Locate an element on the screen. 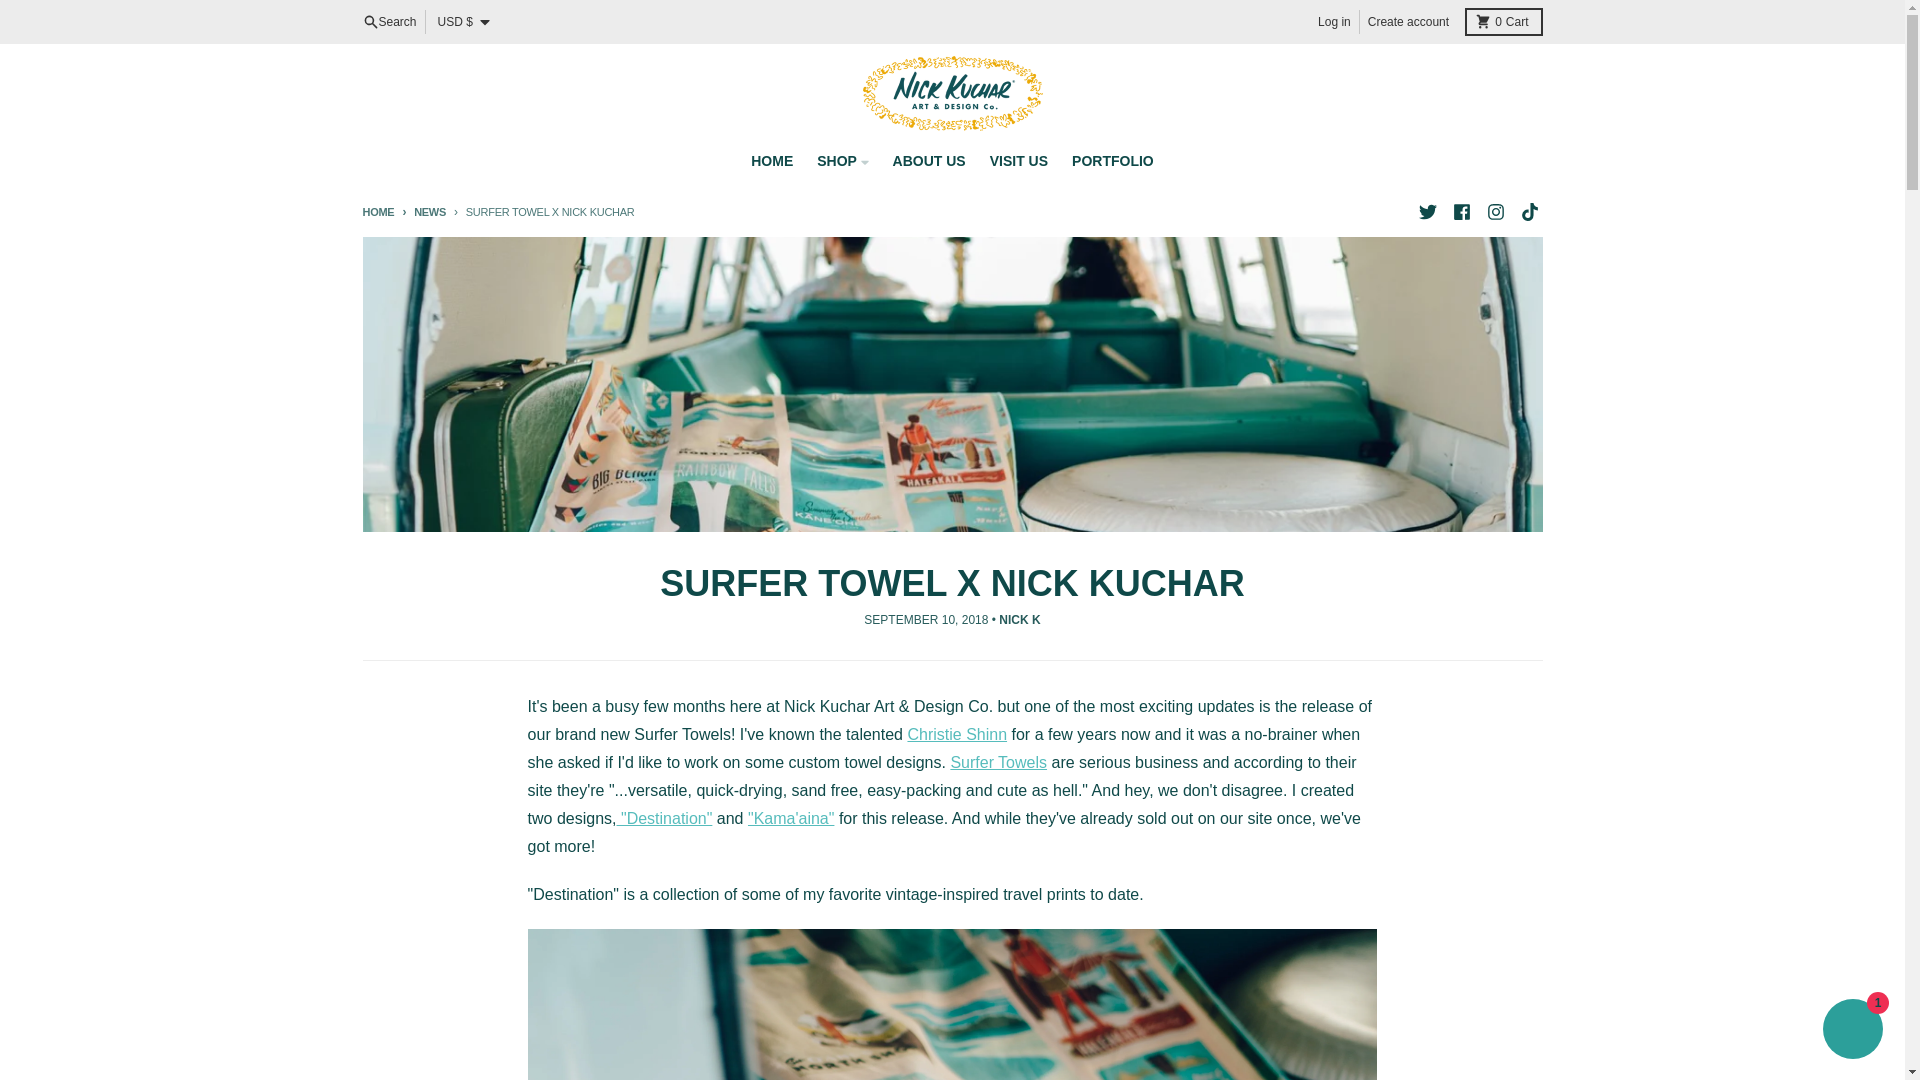 Image resolution: width=1920 pixels, height=1080 pixels. HOME is located at coordinates (772, 160).